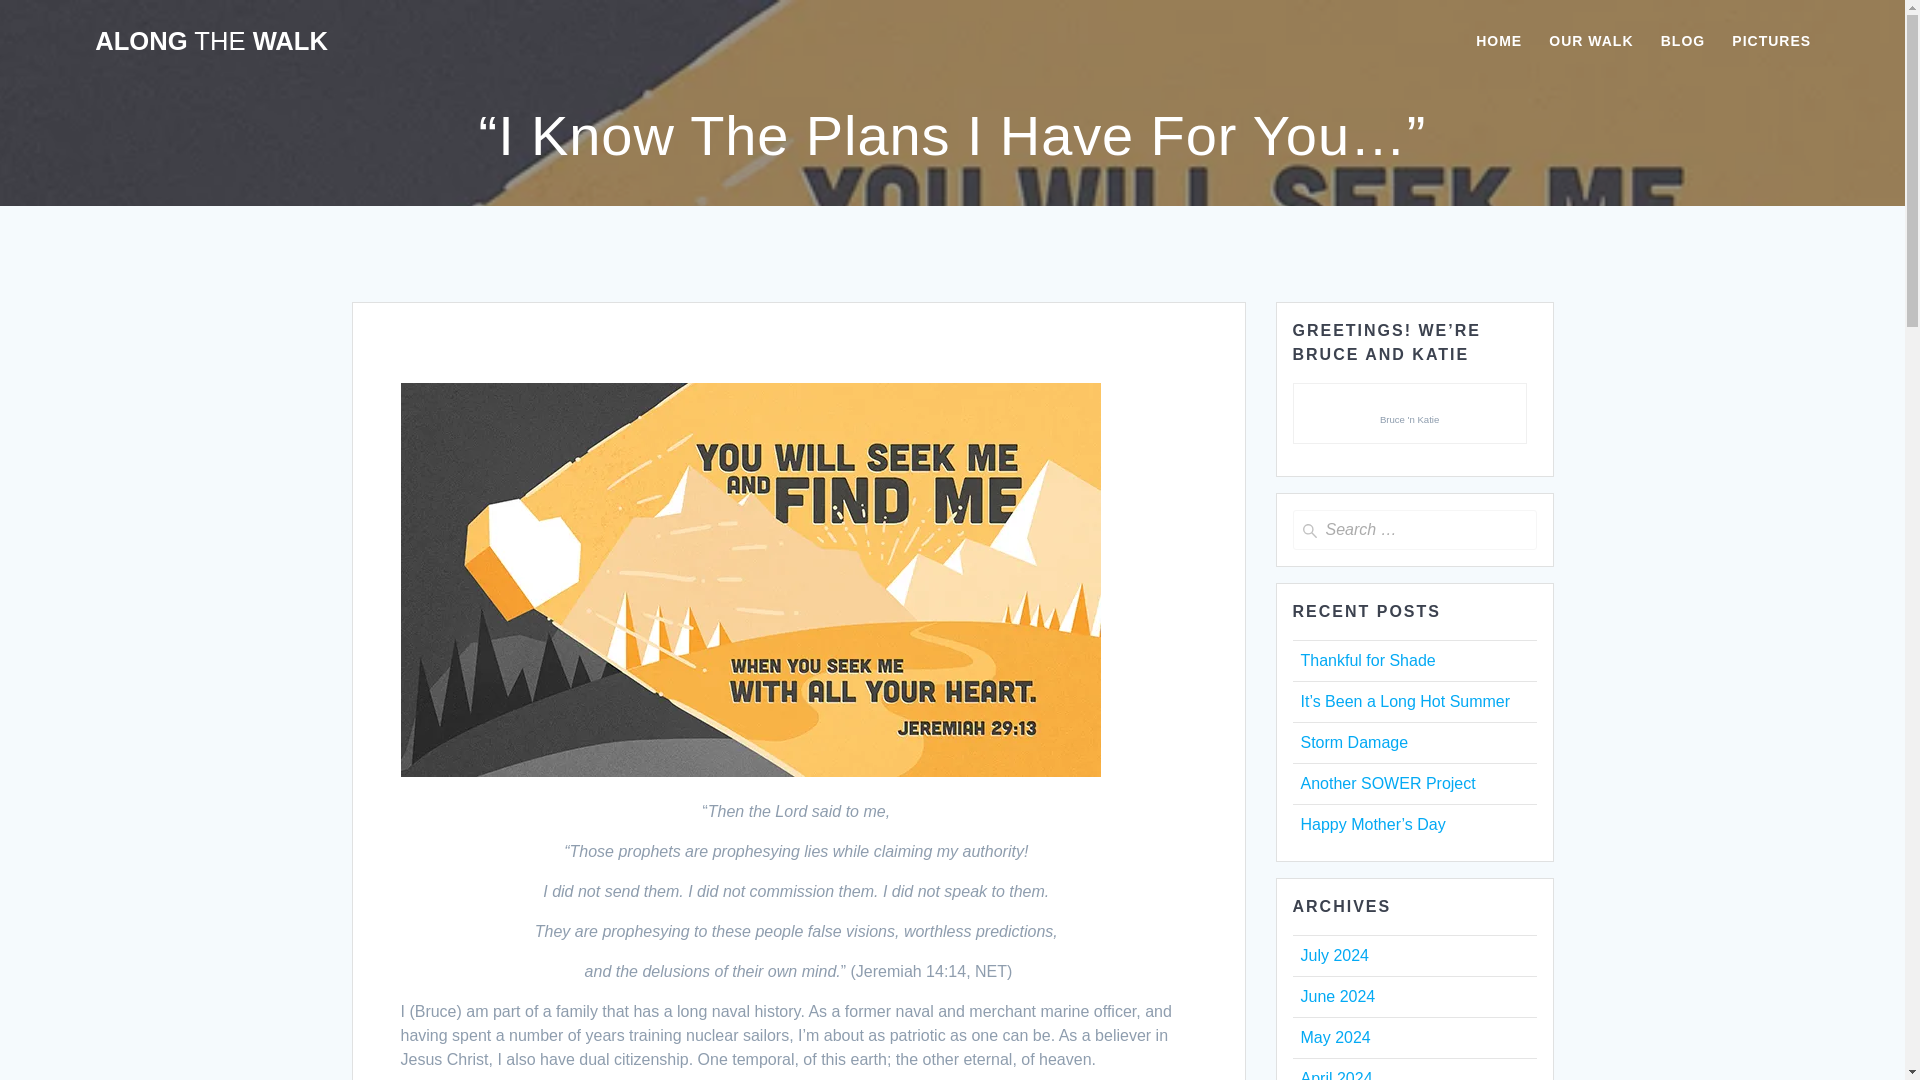 The height and width of the screenshot is (1080, 1920). Describe the element at coordinates (1334, 956) in the screenshot. I see `July 2024` at that location.